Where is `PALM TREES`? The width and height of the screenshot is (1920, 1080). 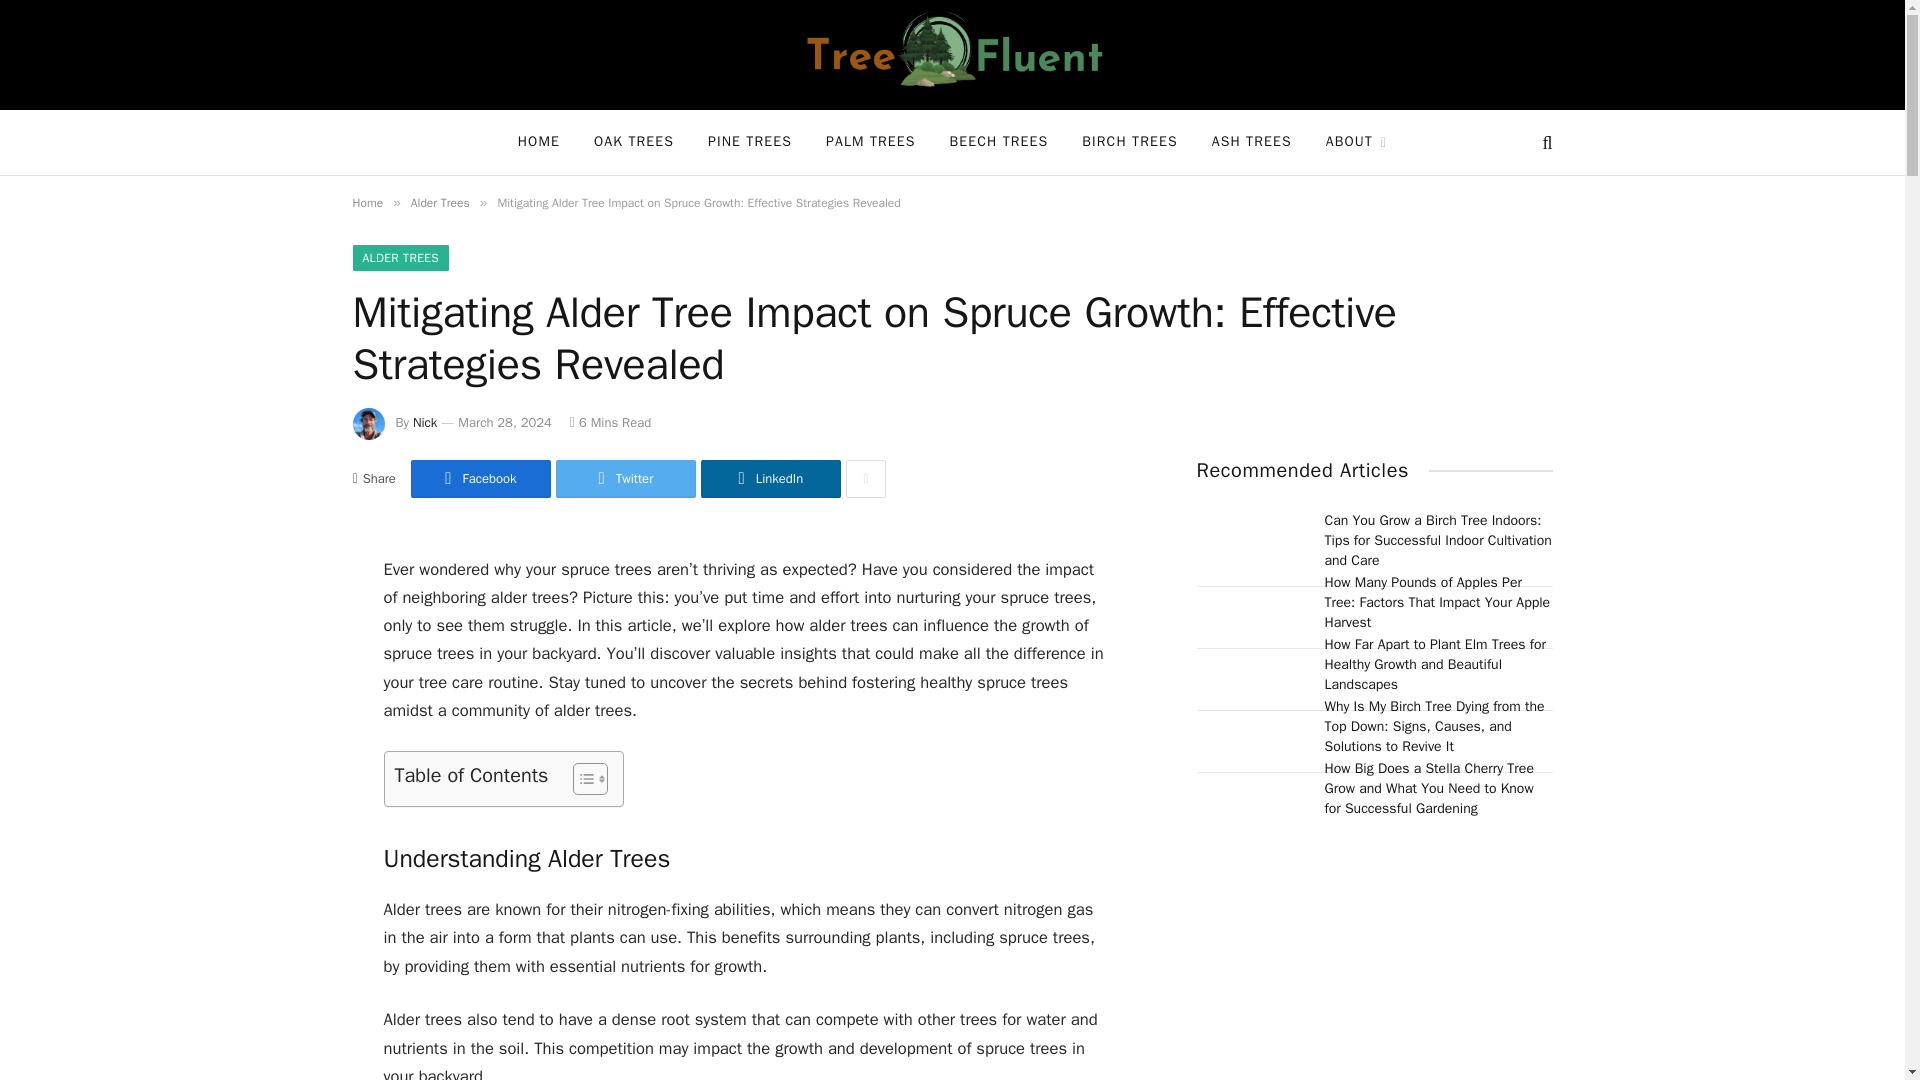 PALM TREES is located at coordinates (870, 142).